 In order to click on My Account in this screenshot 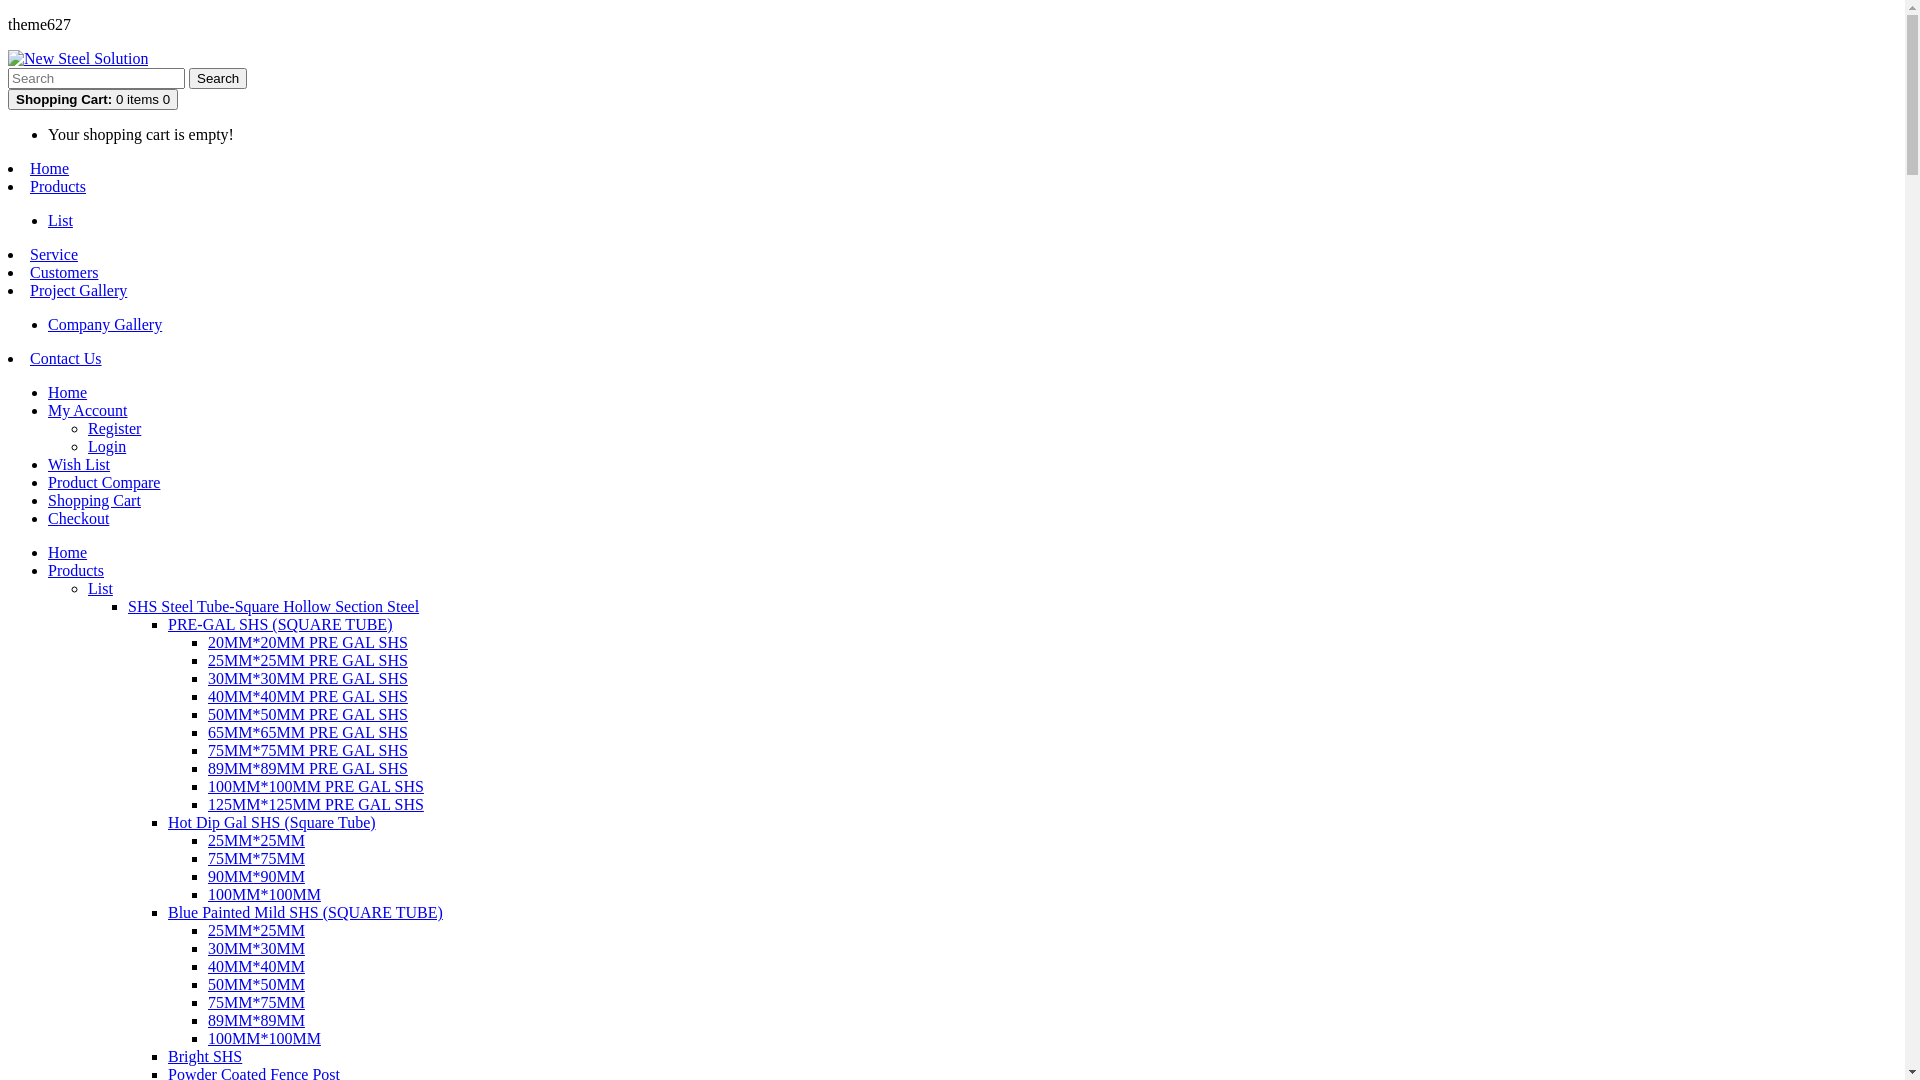, I will do `click(88, 410)`.